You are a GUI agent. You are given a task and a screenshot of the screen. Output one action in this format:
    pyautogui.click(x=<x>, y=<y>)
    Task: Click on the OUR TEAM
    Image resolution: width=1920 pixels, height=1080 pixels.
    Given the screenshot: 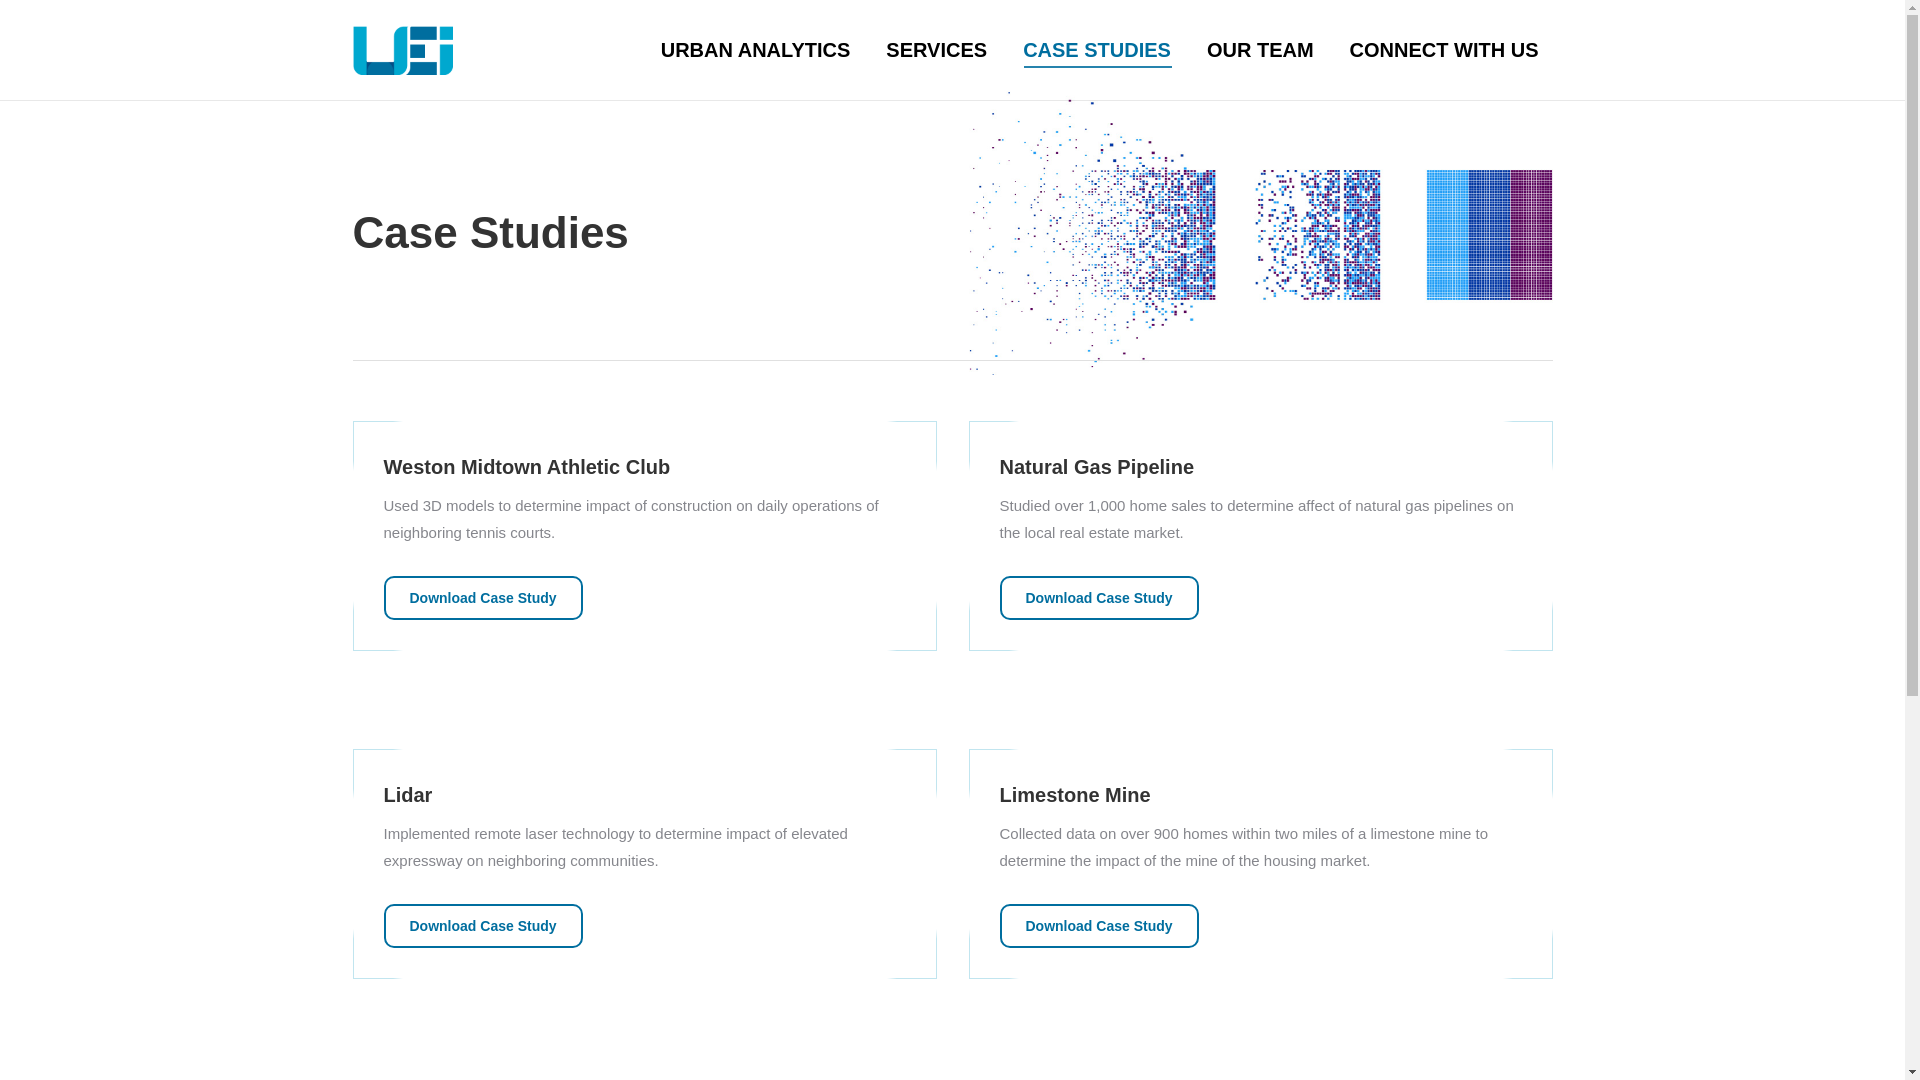 What is the action you would take?
    pyautogui.click(x=1260, y=50)
    